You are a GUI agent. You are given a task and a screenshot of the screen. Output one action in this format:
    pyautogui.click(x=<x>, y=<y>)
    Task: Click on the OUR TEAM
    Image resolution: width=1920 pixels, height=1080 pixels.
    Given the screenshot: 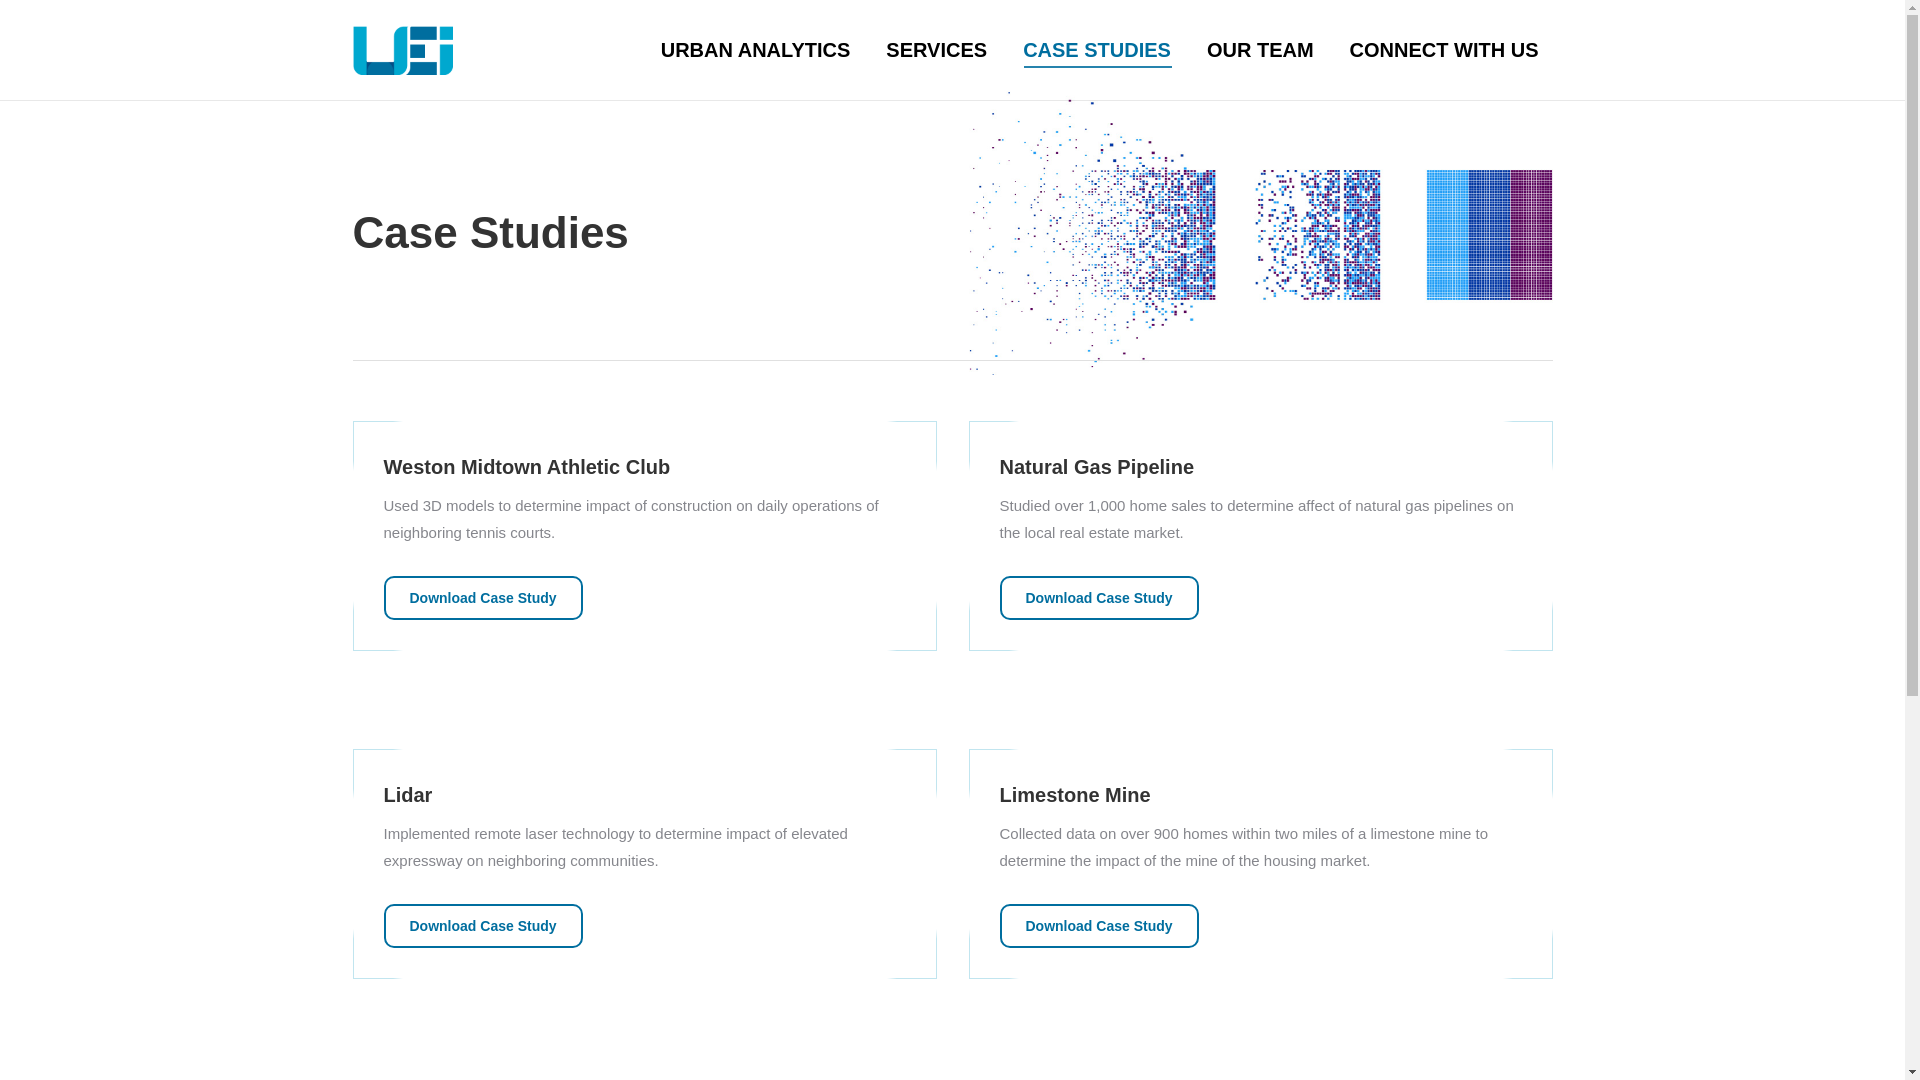 What is the action you would take?
    pyautogui.click(x=1260, y=50)
    